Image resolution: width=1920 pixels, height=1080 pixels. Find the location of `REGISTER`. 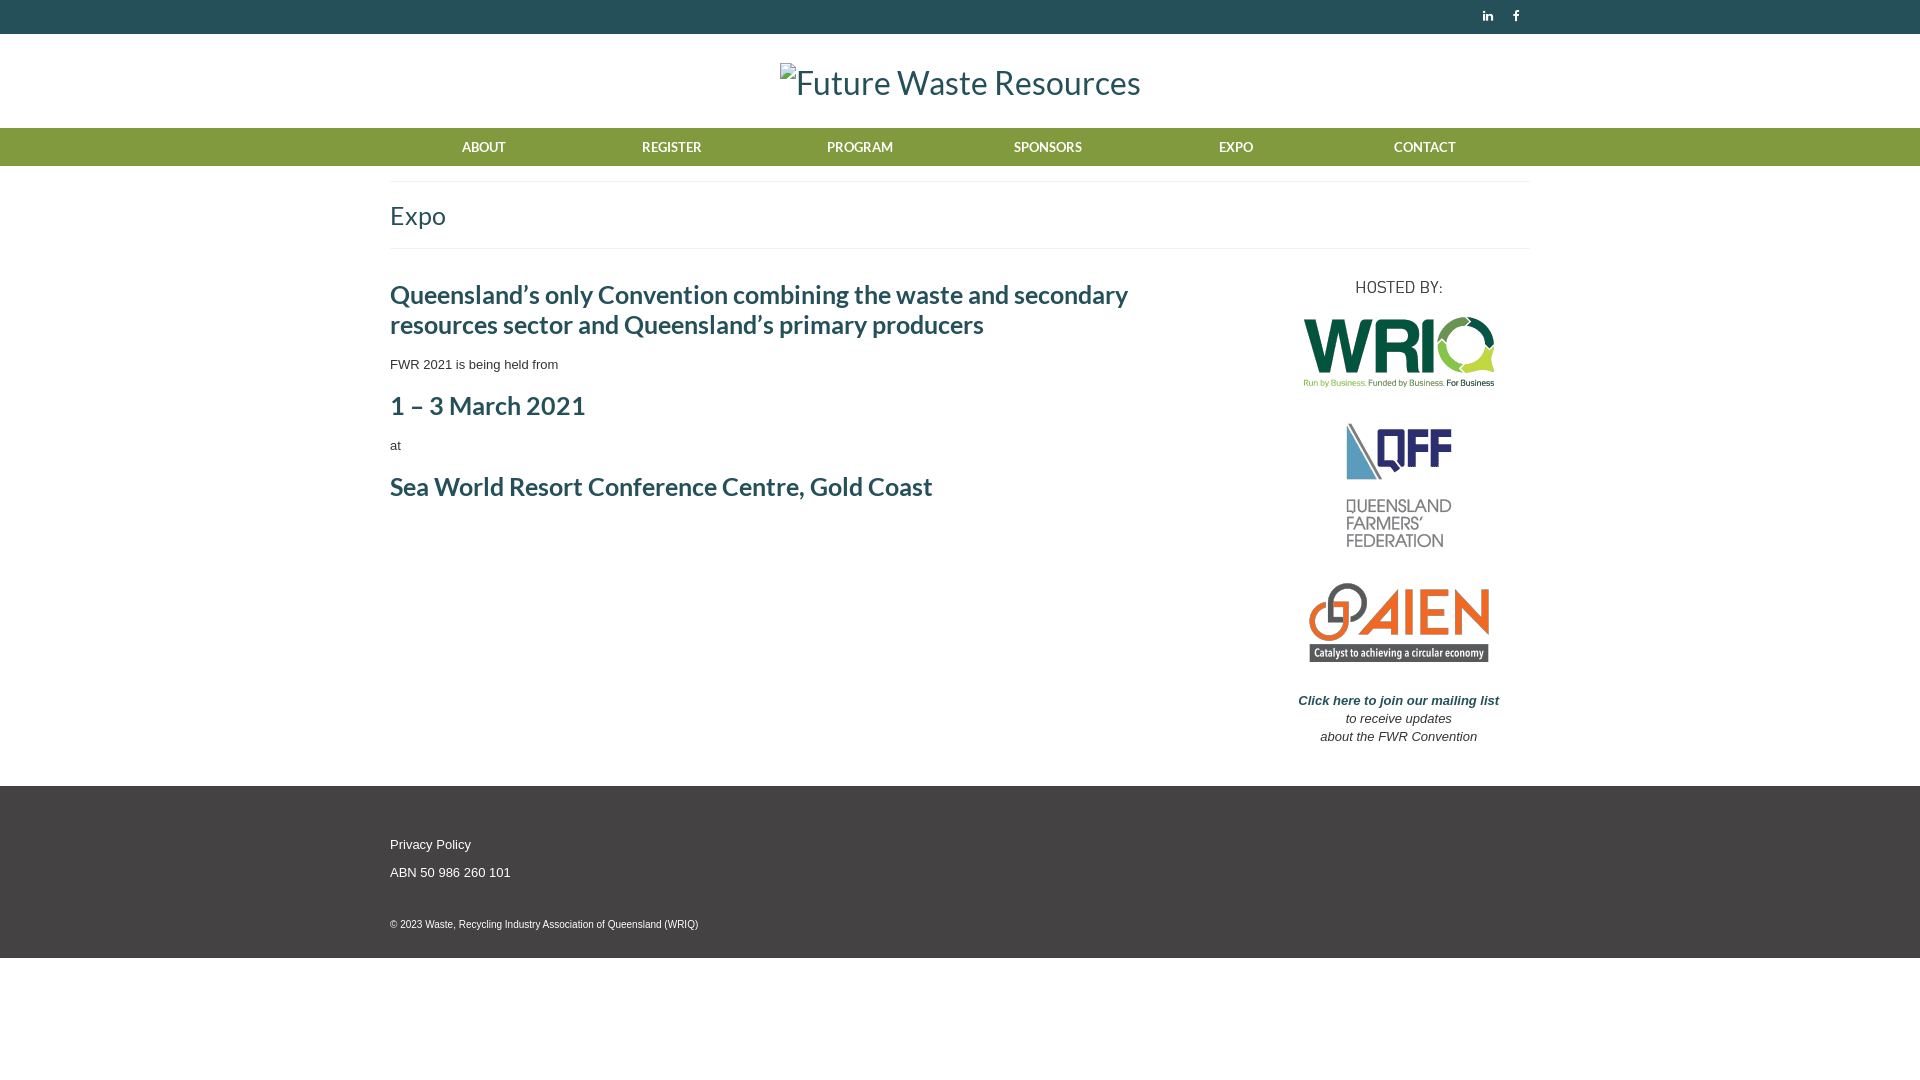

REGISTER is located at coordinates (672, 147).